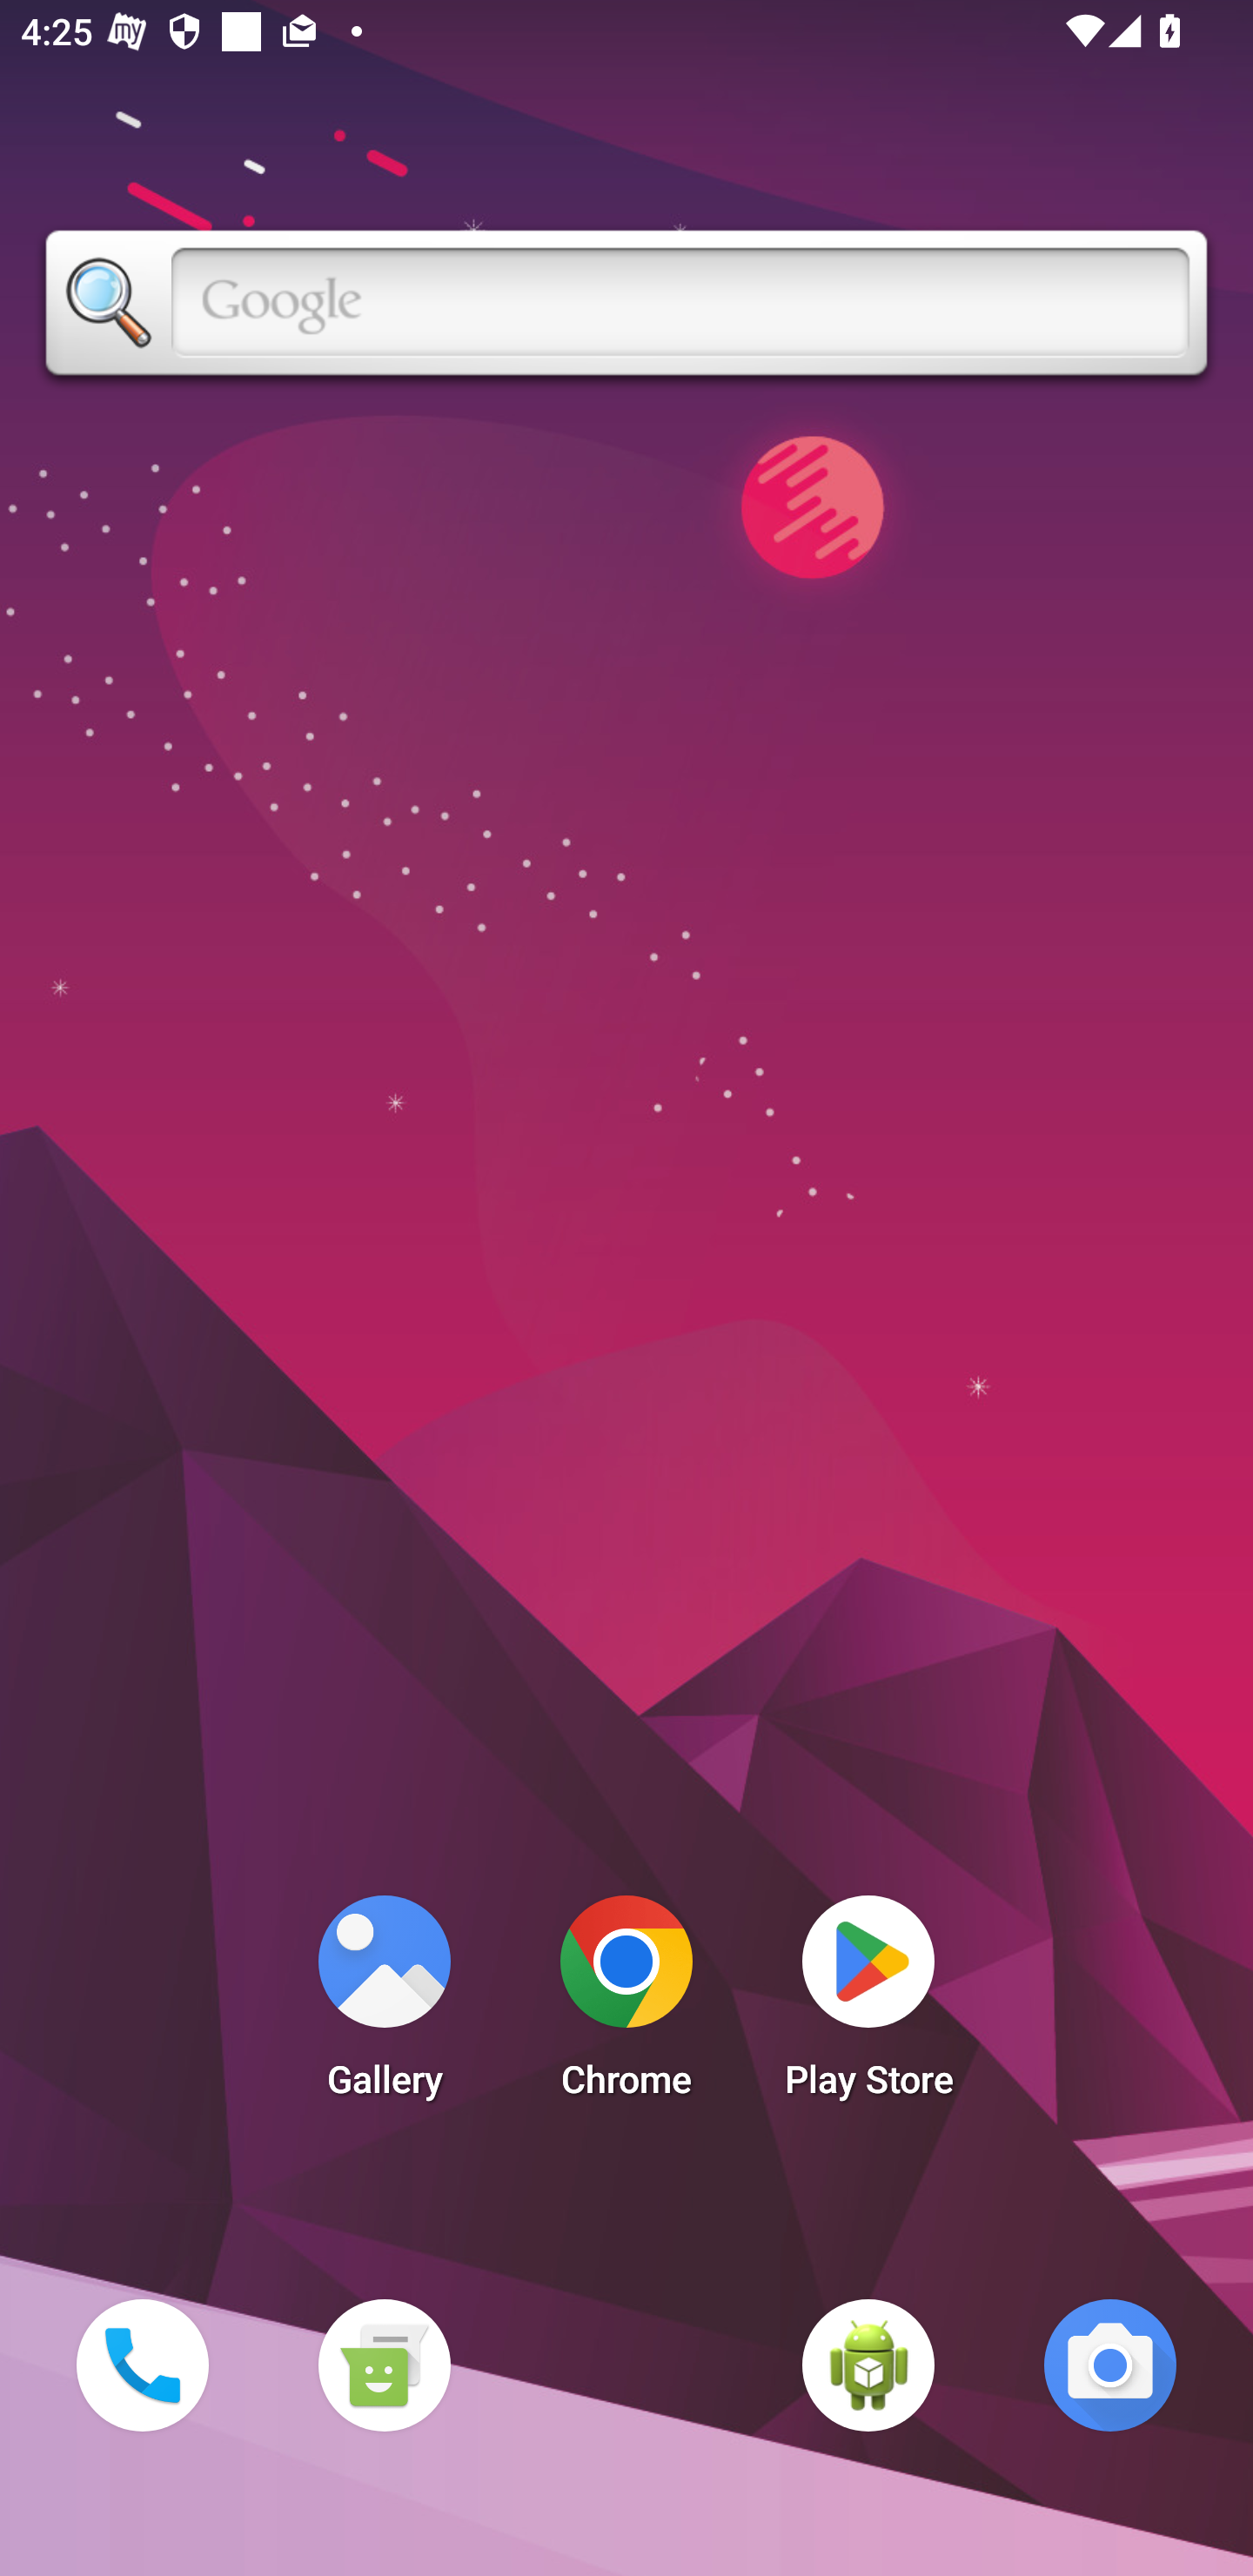  Describe the element at coordinates (626, 2005) in the screenshot. I see `Chrome` at that location.